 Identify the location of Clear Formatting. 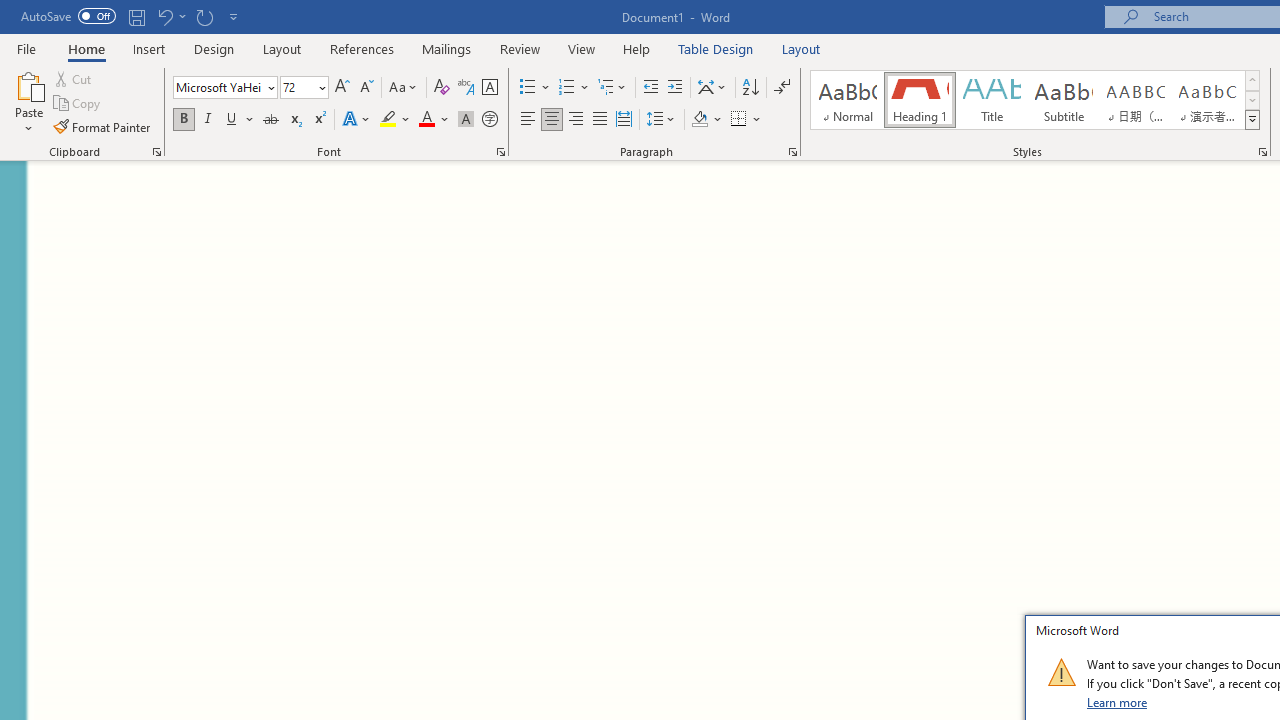
(442, 88).